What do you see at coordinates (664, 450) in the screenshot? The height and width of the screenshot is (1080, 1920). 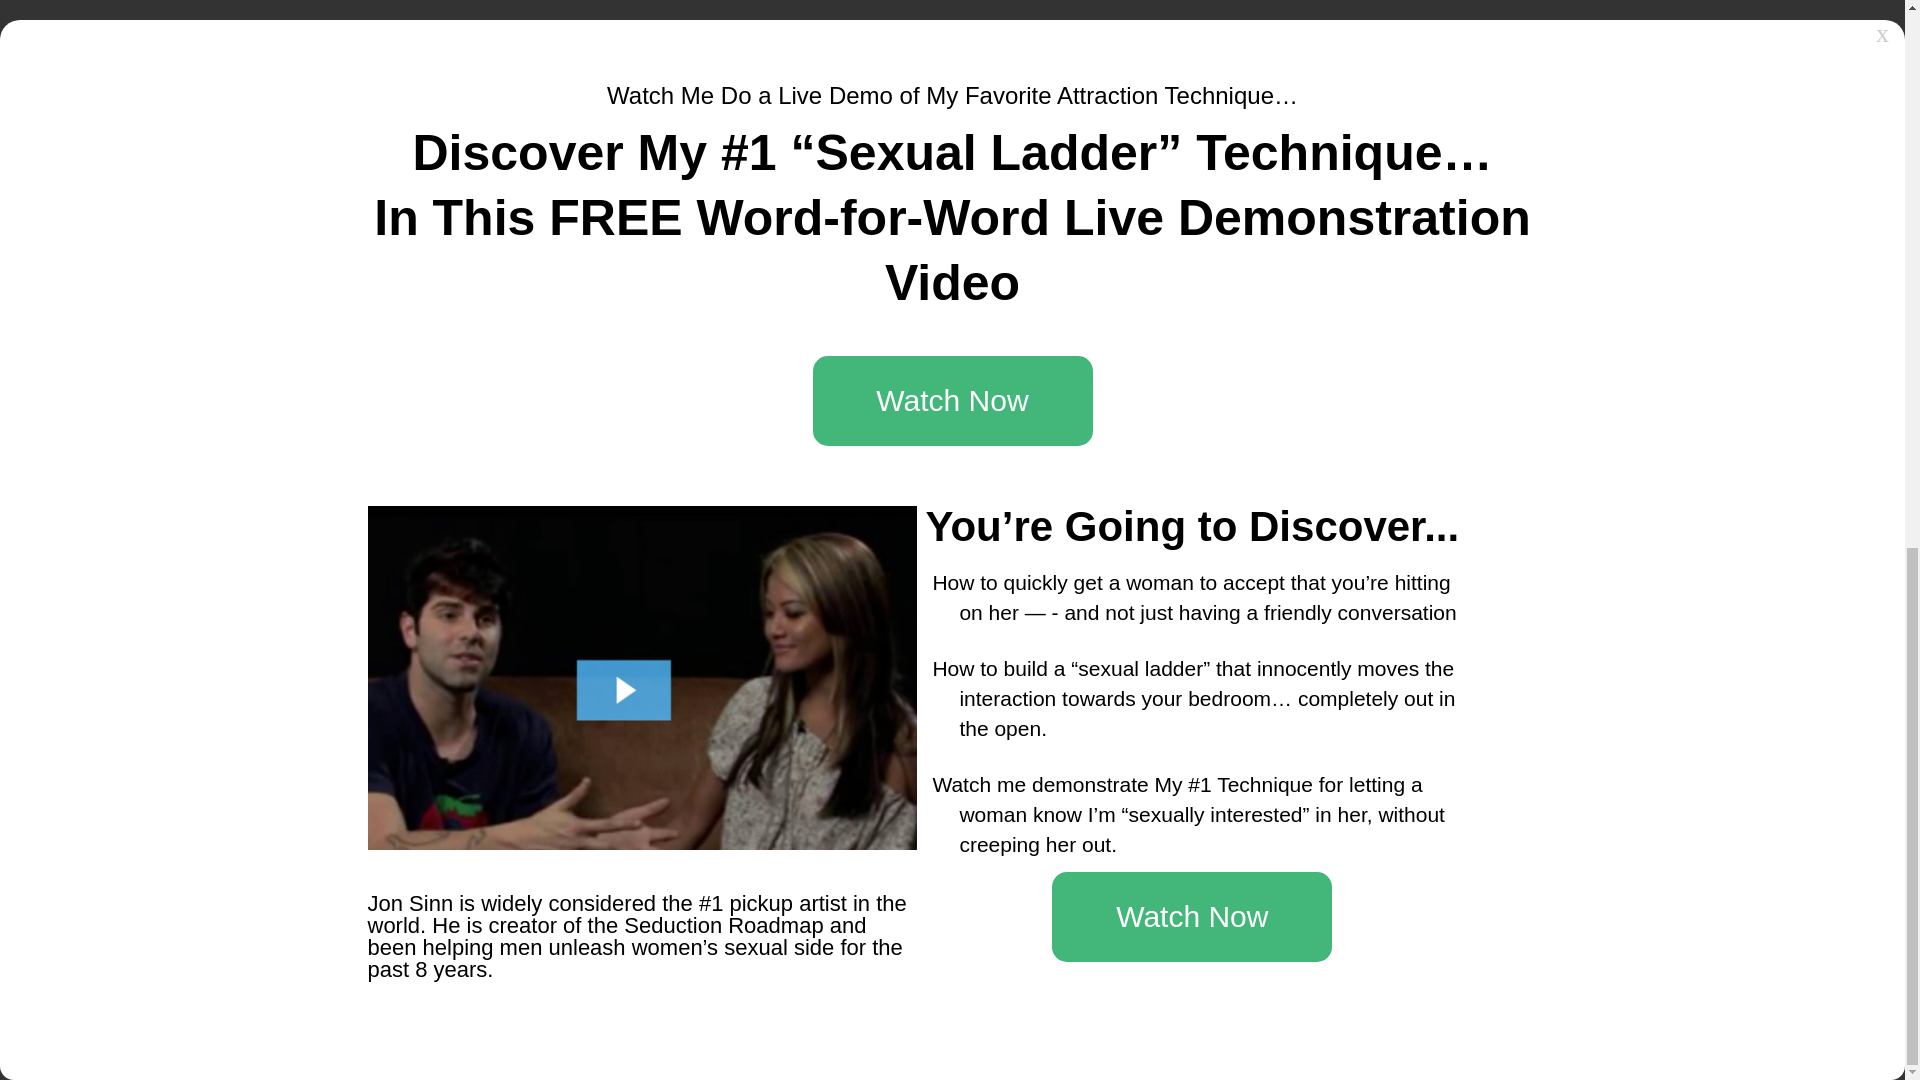 I see `check them out` at bounding box center [664, 450].